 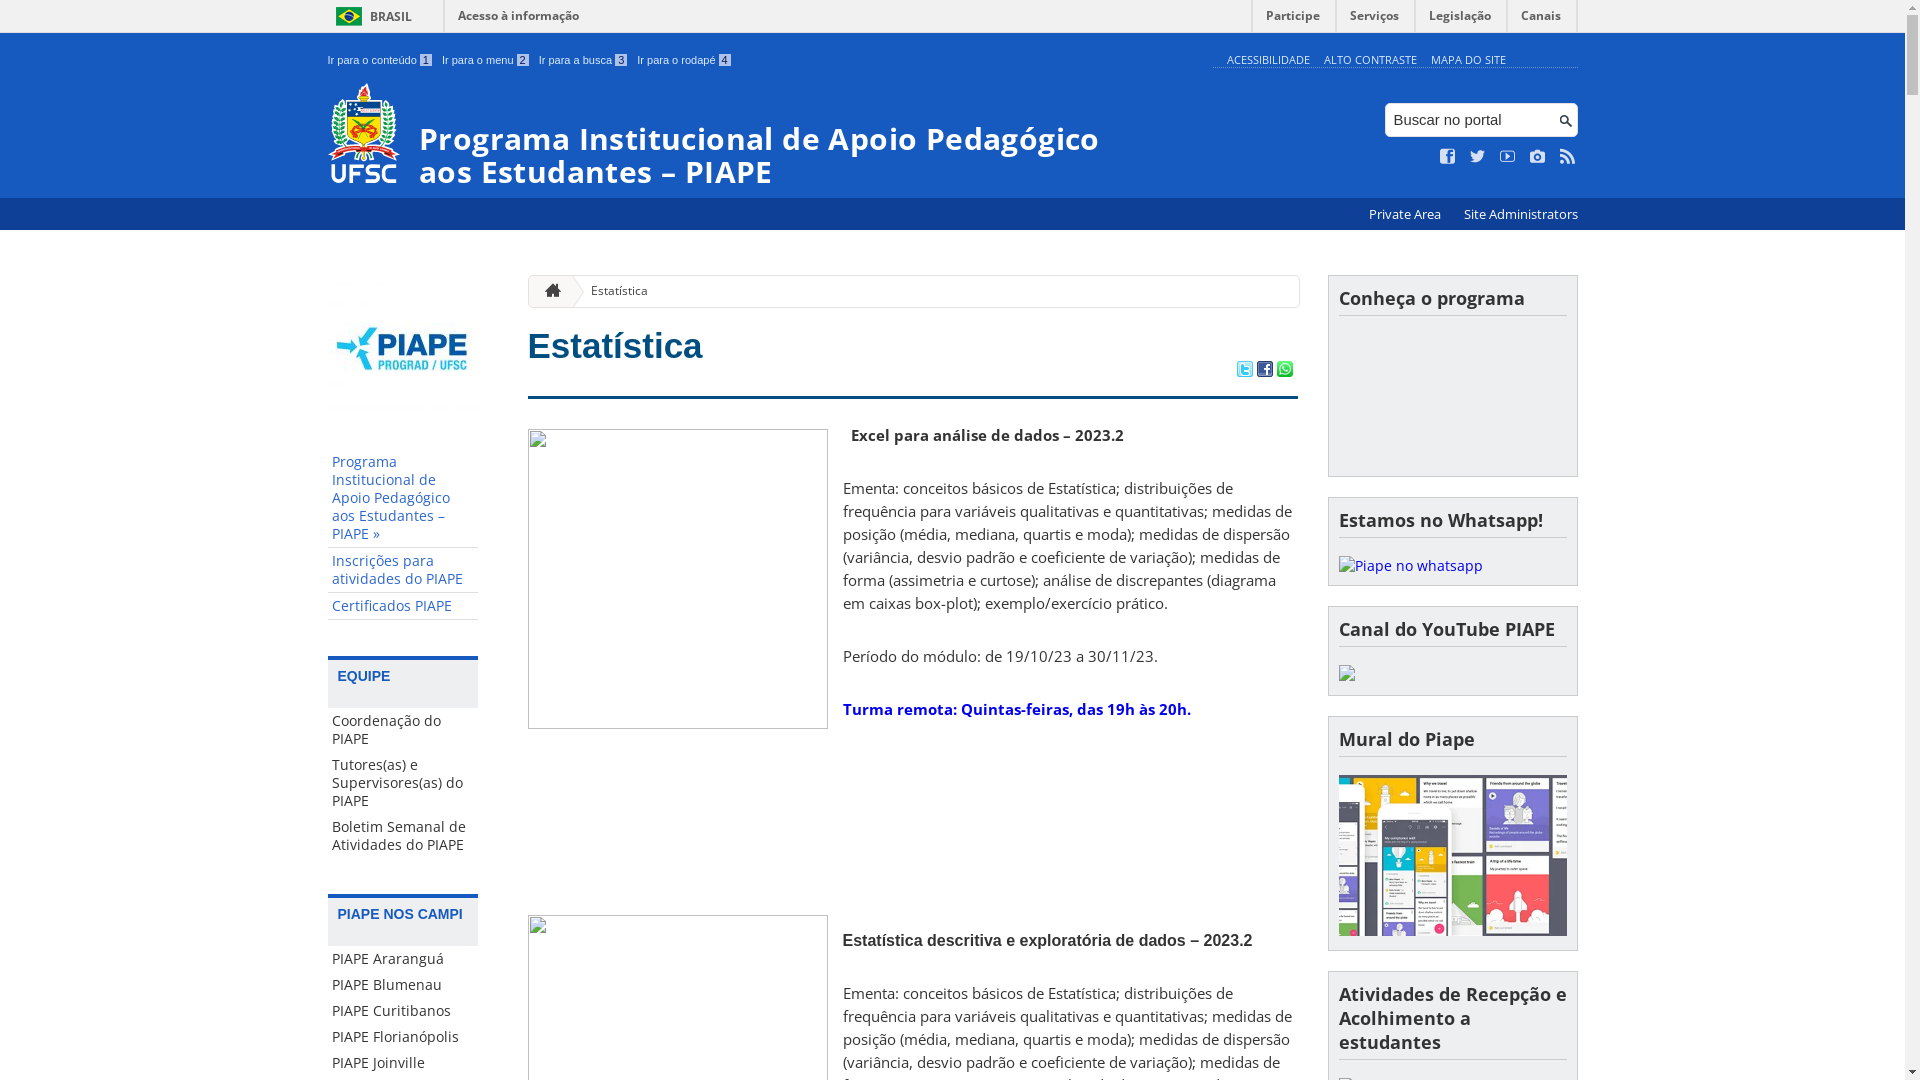 What do you see at coordinates (1542, 20) in the screenshot?
I see `Canais` at bounding box center [1542, 20].